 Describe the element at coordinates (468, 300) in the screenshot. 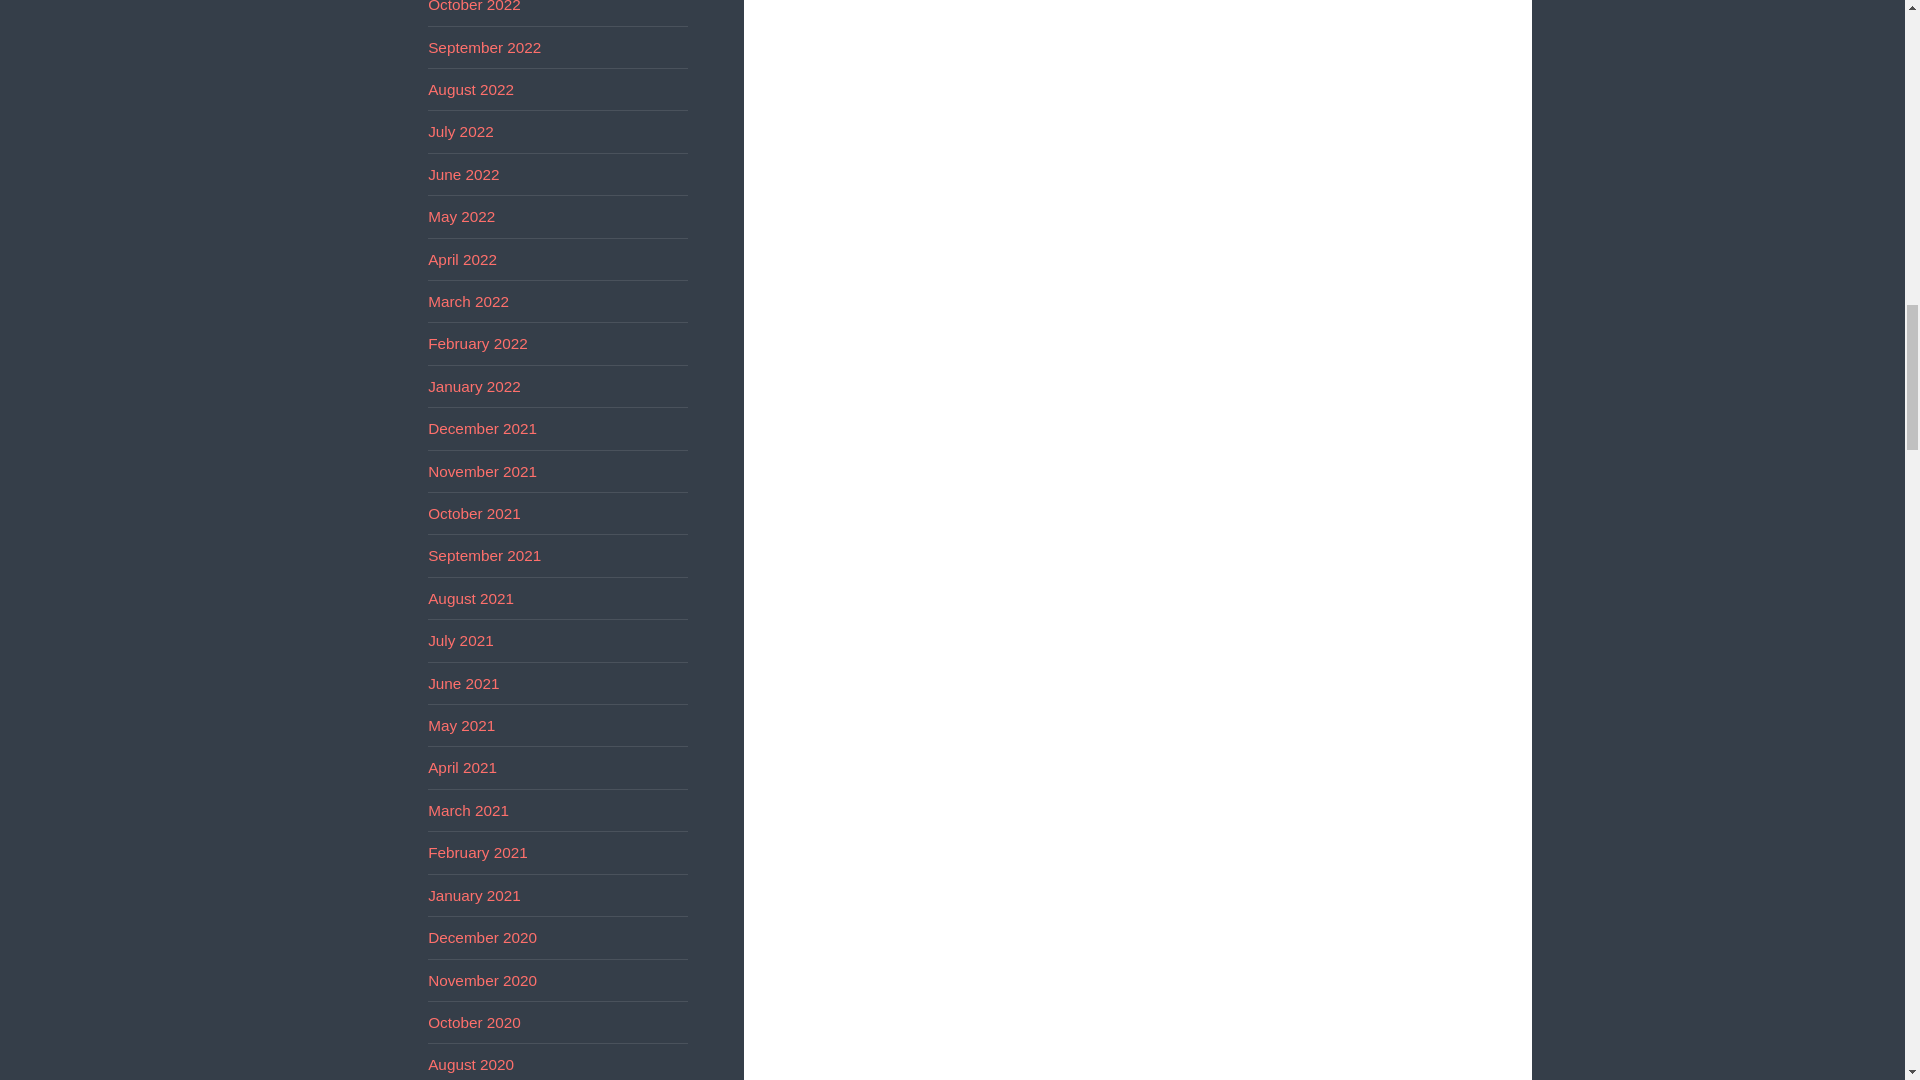

I see `March 2022` at that location.